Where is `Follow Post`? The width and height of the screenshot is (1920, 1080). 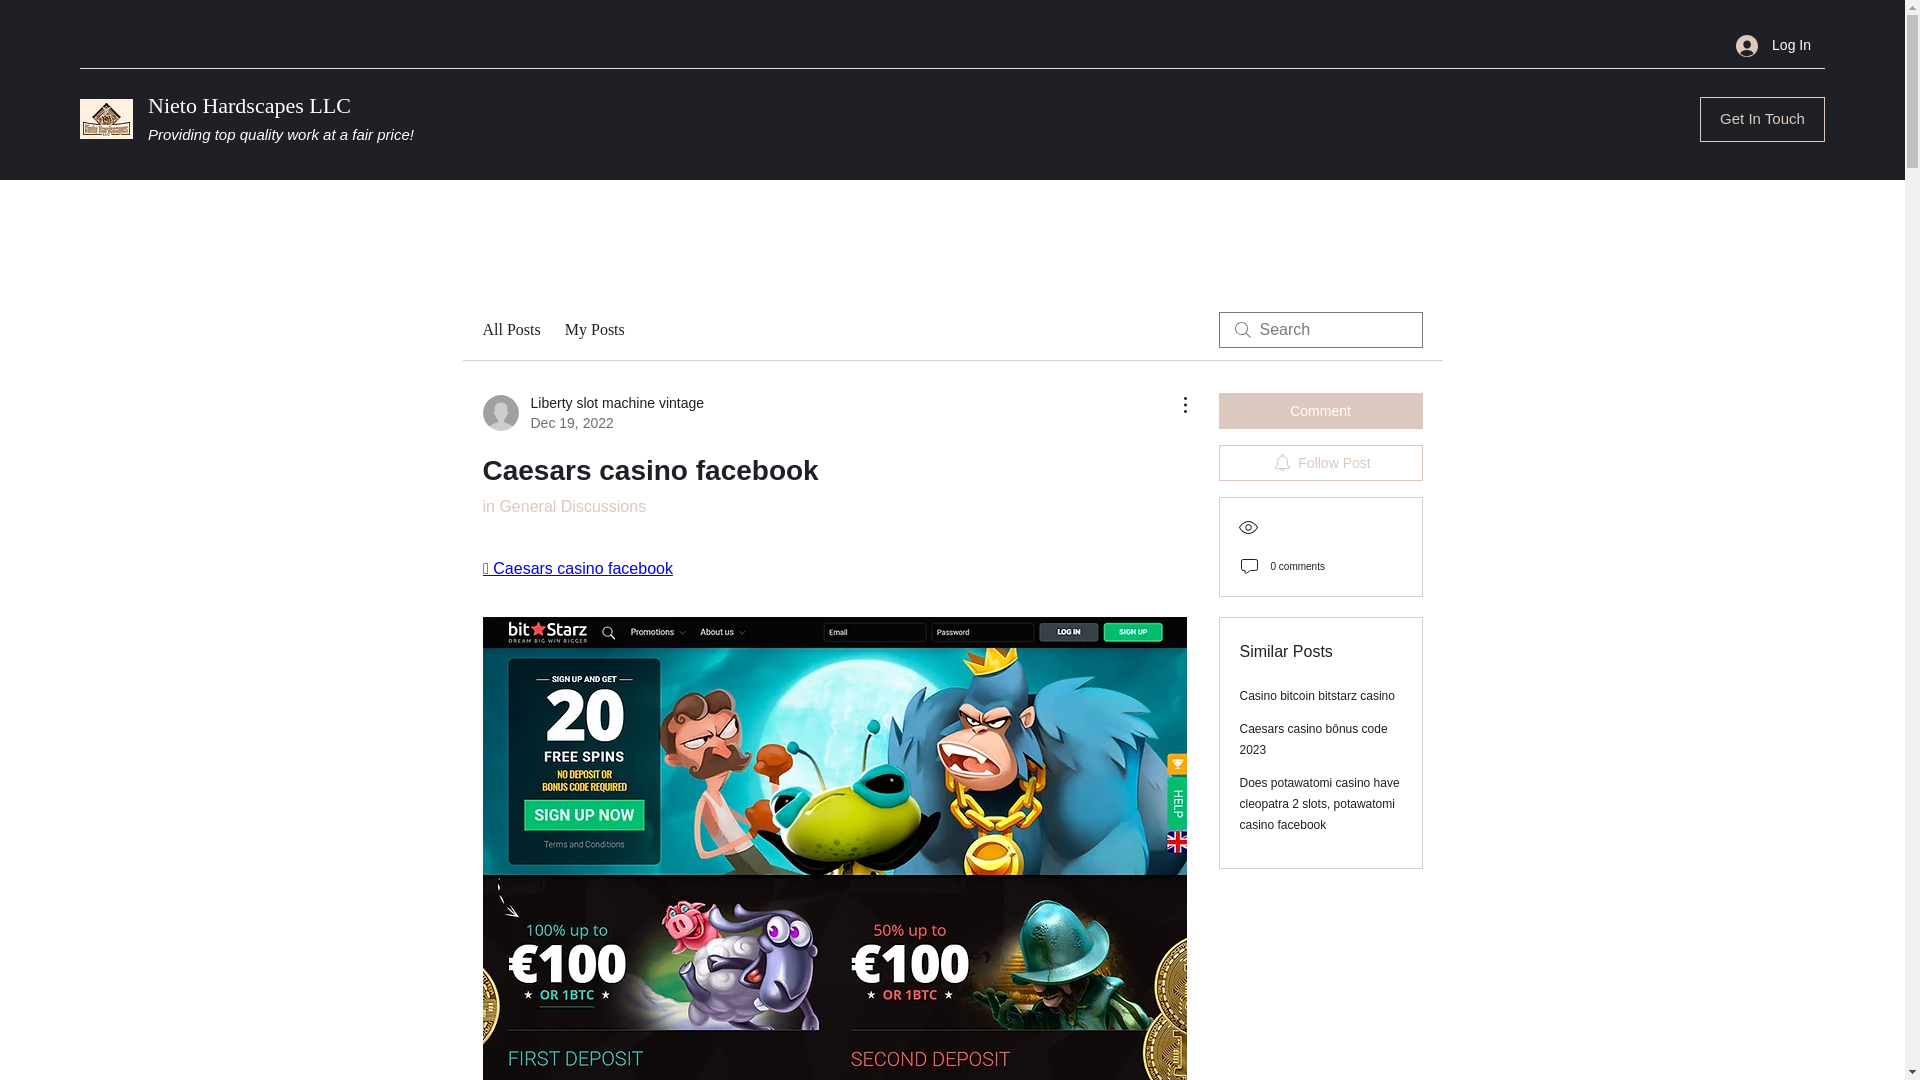
Follow Post is located at coordinates (1318, 696).